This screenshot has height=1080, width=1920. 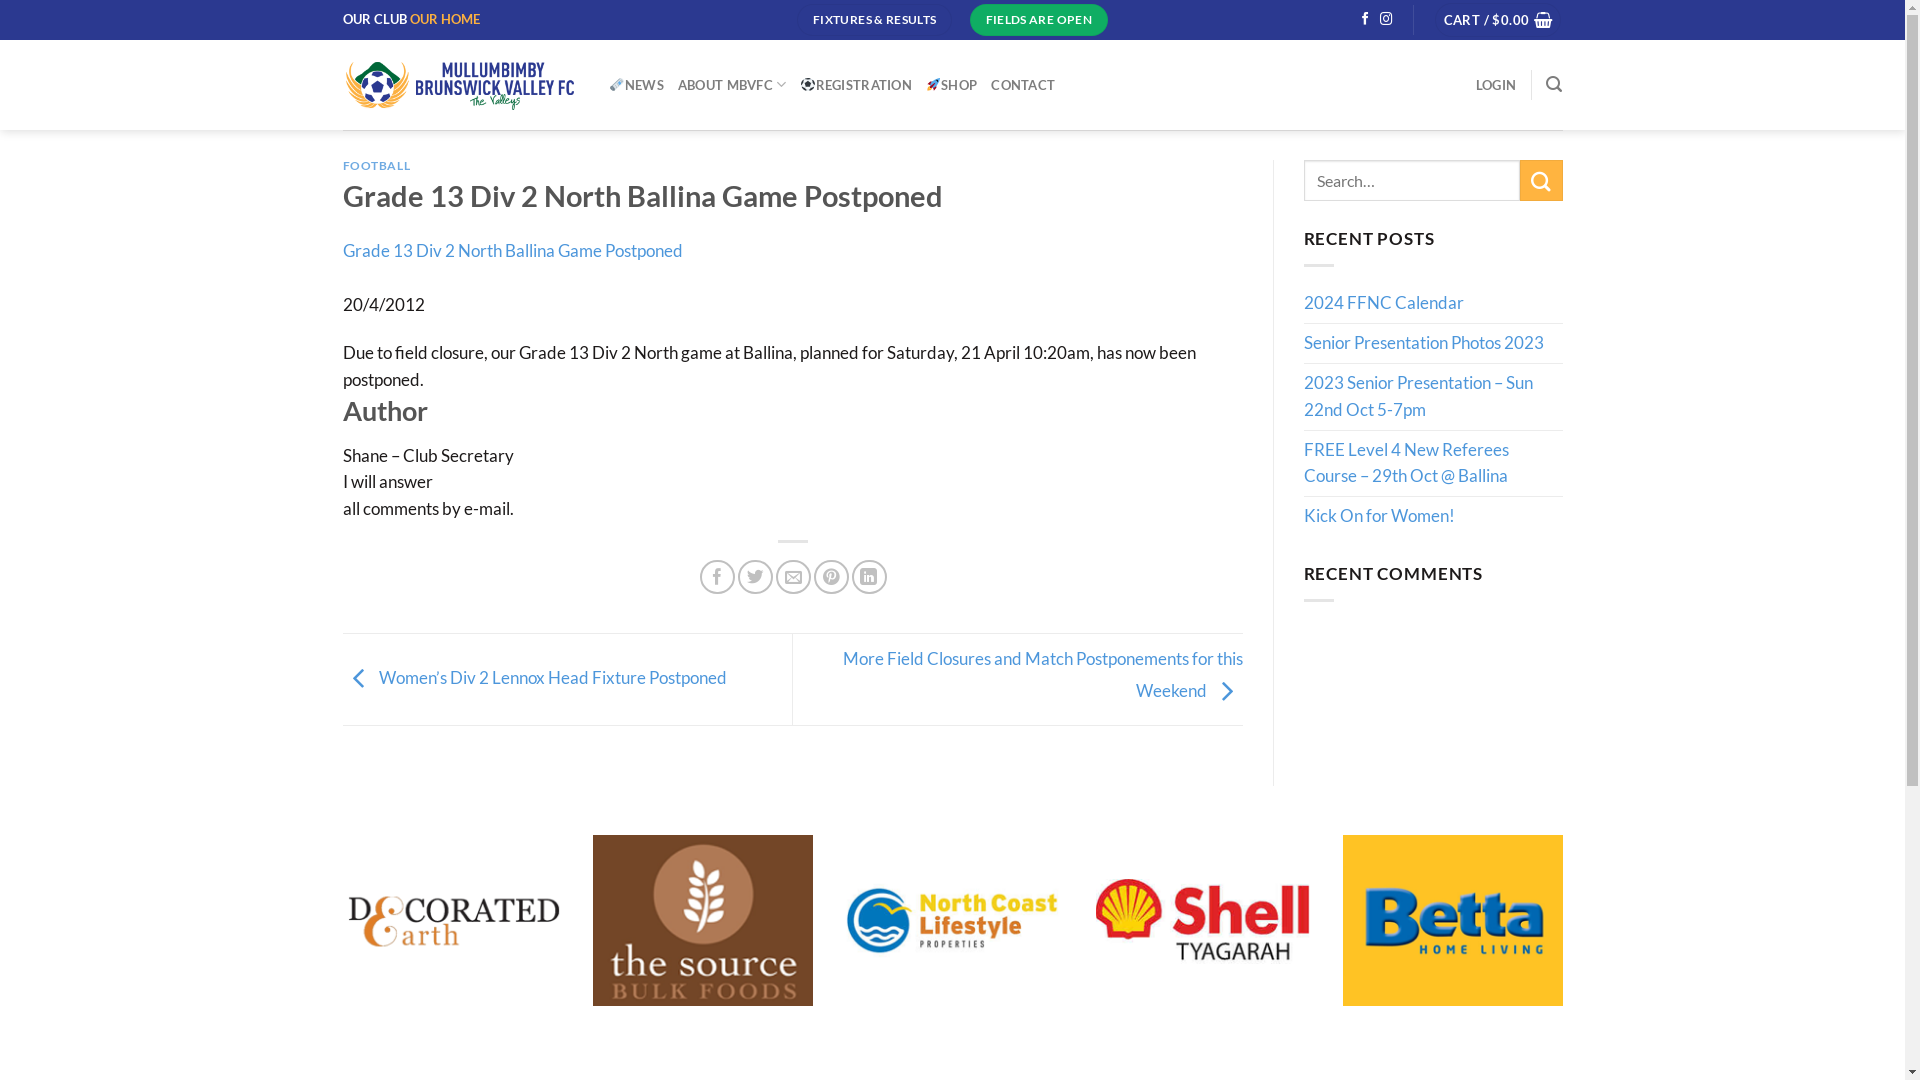 I want to click on CART / $0.00, so click(x=1498, y=20).